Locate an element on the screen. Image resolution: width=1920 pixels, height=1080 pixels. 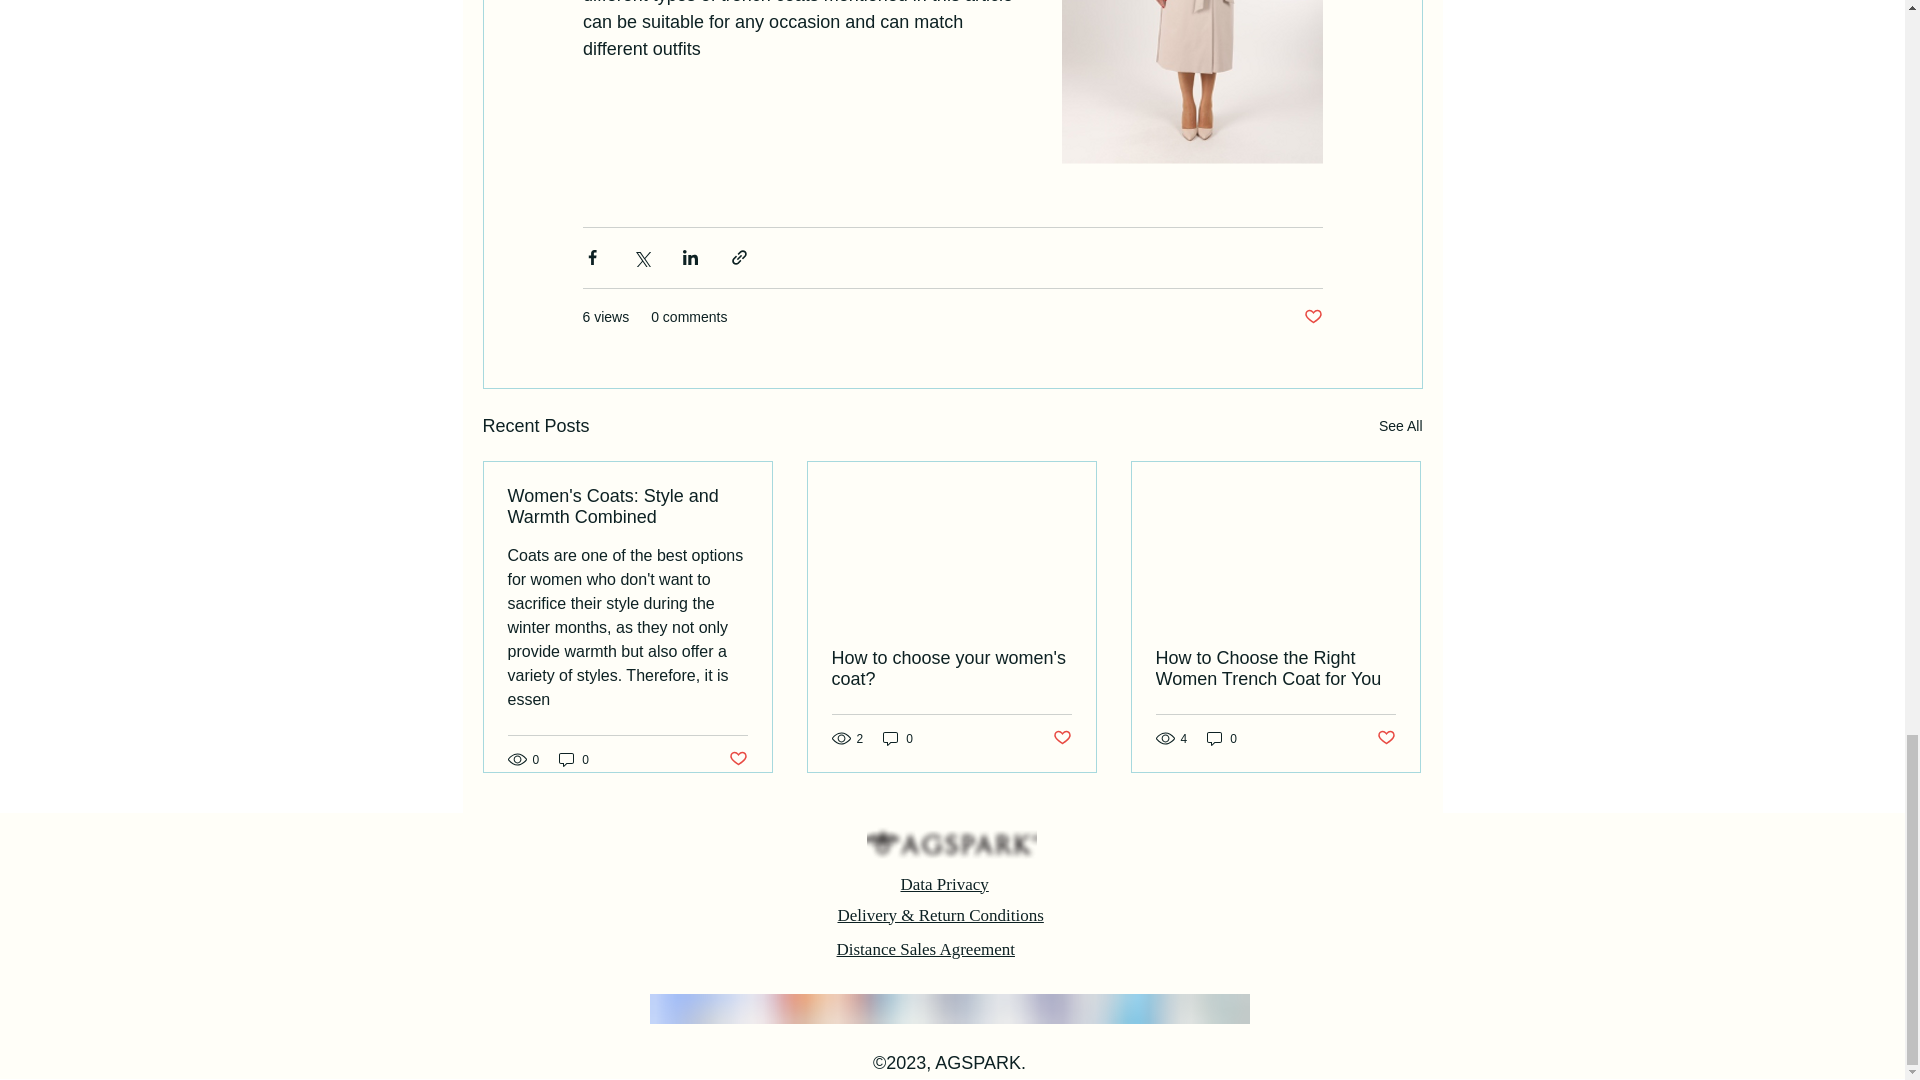
Post not marked as liked is located at coordinates (1386, 738).